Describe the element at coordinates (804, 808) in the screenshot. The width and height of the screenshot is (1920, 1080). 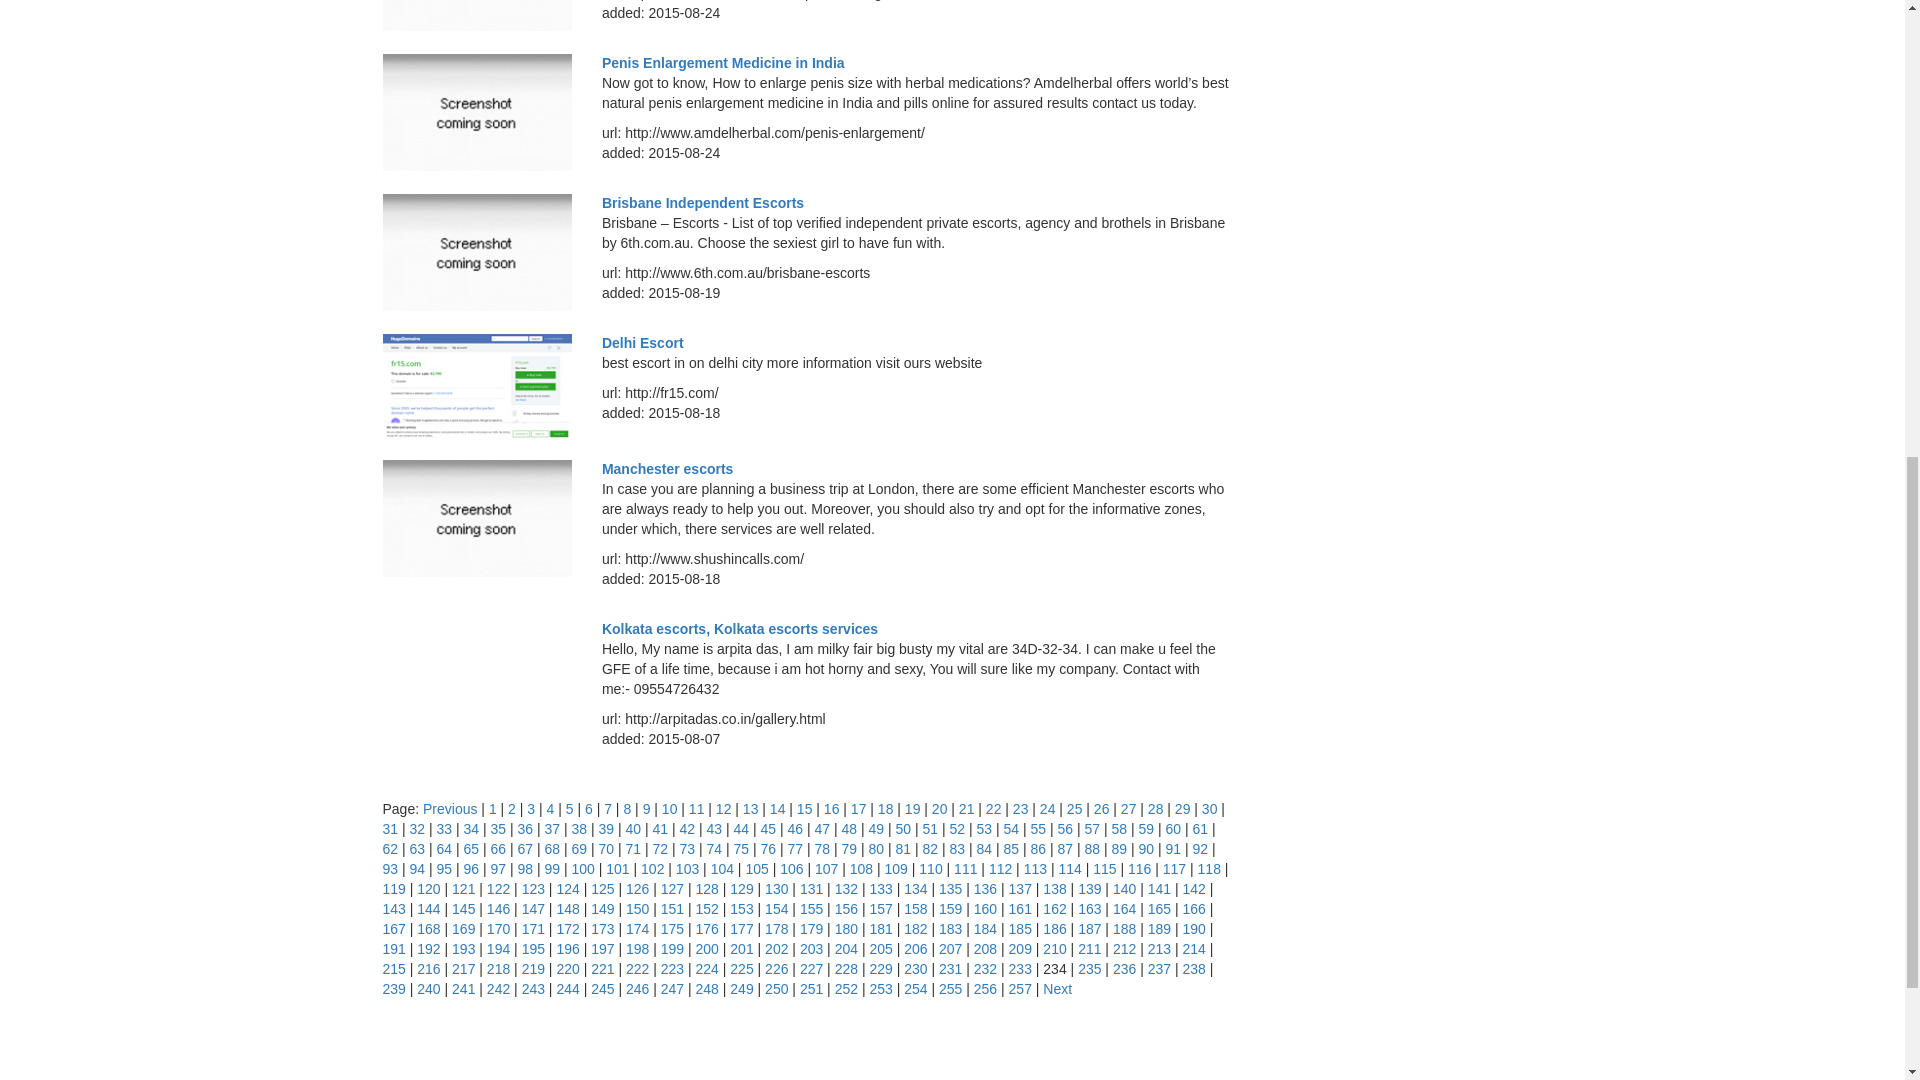
I see `15` at that location.